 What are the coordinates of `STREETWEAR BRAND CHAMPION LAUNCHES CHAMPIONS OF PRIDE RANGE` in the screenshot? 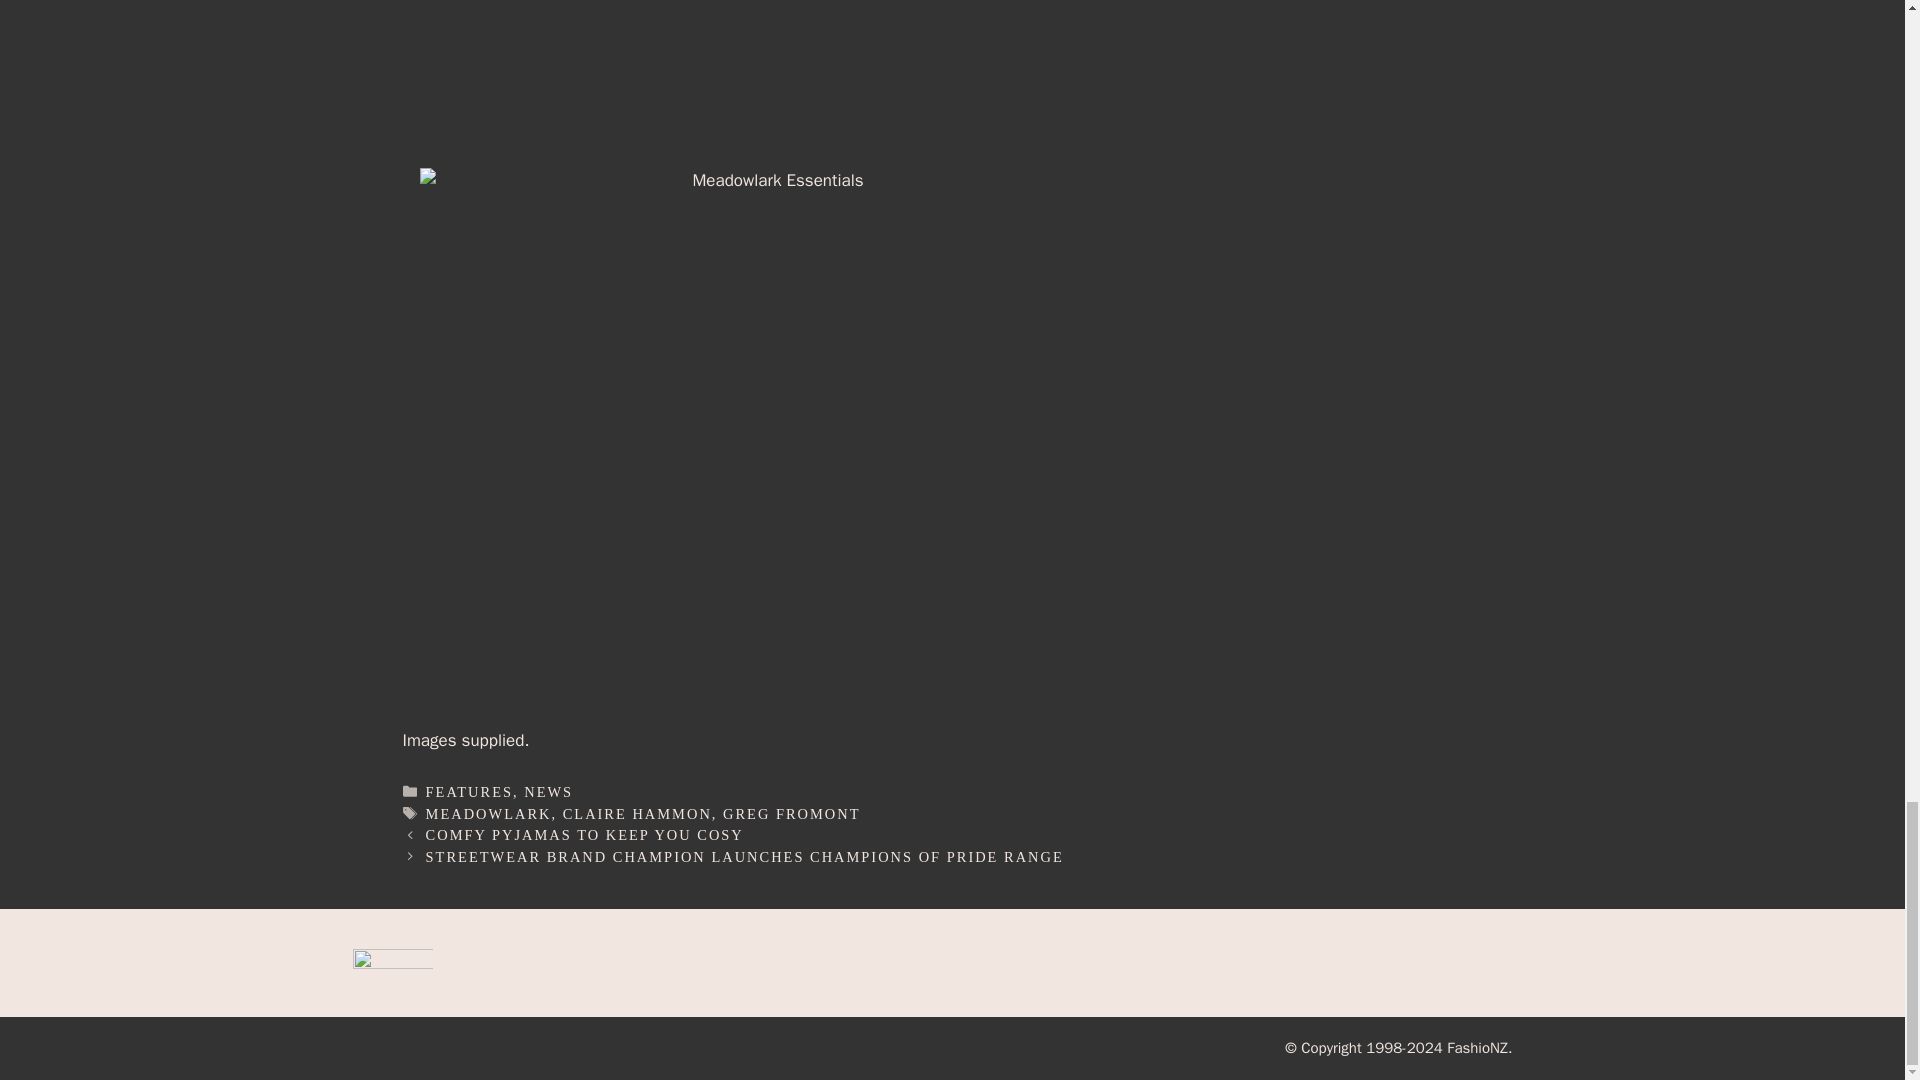 It's located at (744, 856).